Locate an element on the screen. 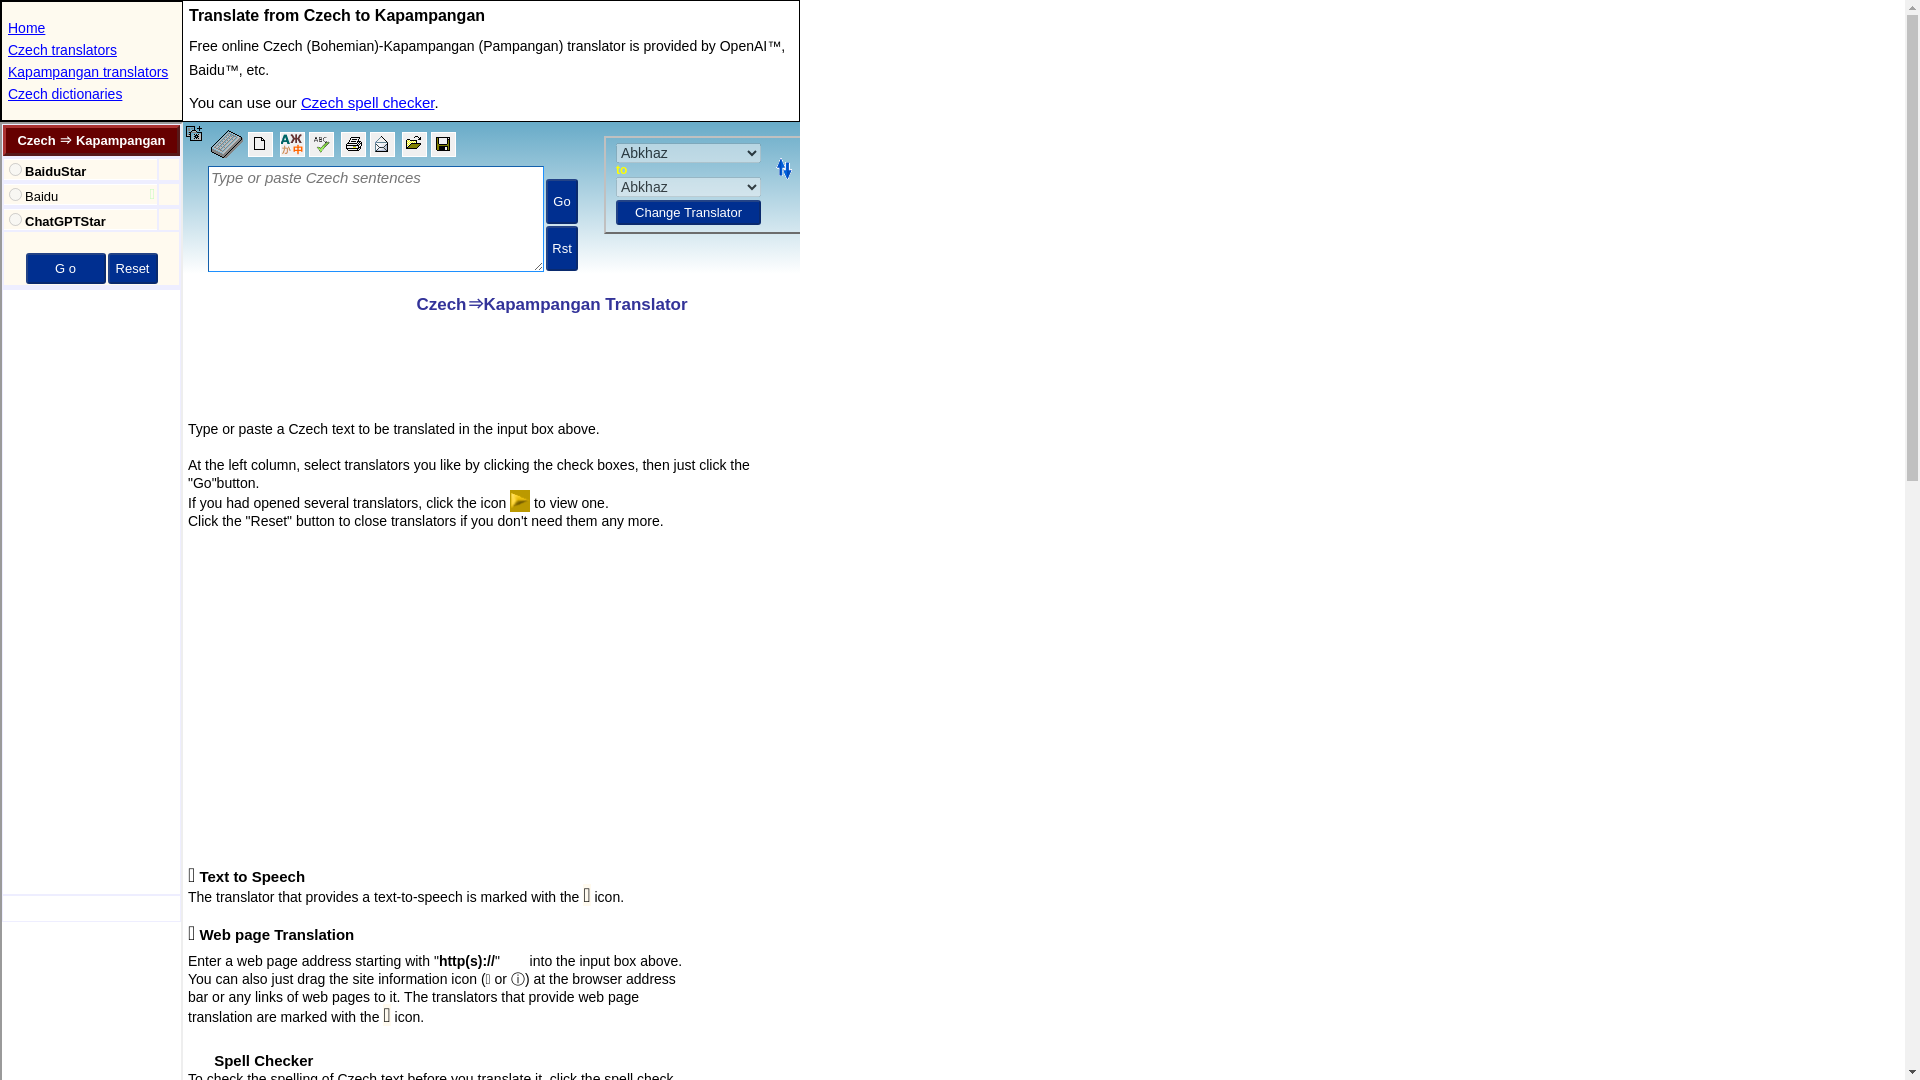  Czech spell checker is located at coordinates (367, 102).